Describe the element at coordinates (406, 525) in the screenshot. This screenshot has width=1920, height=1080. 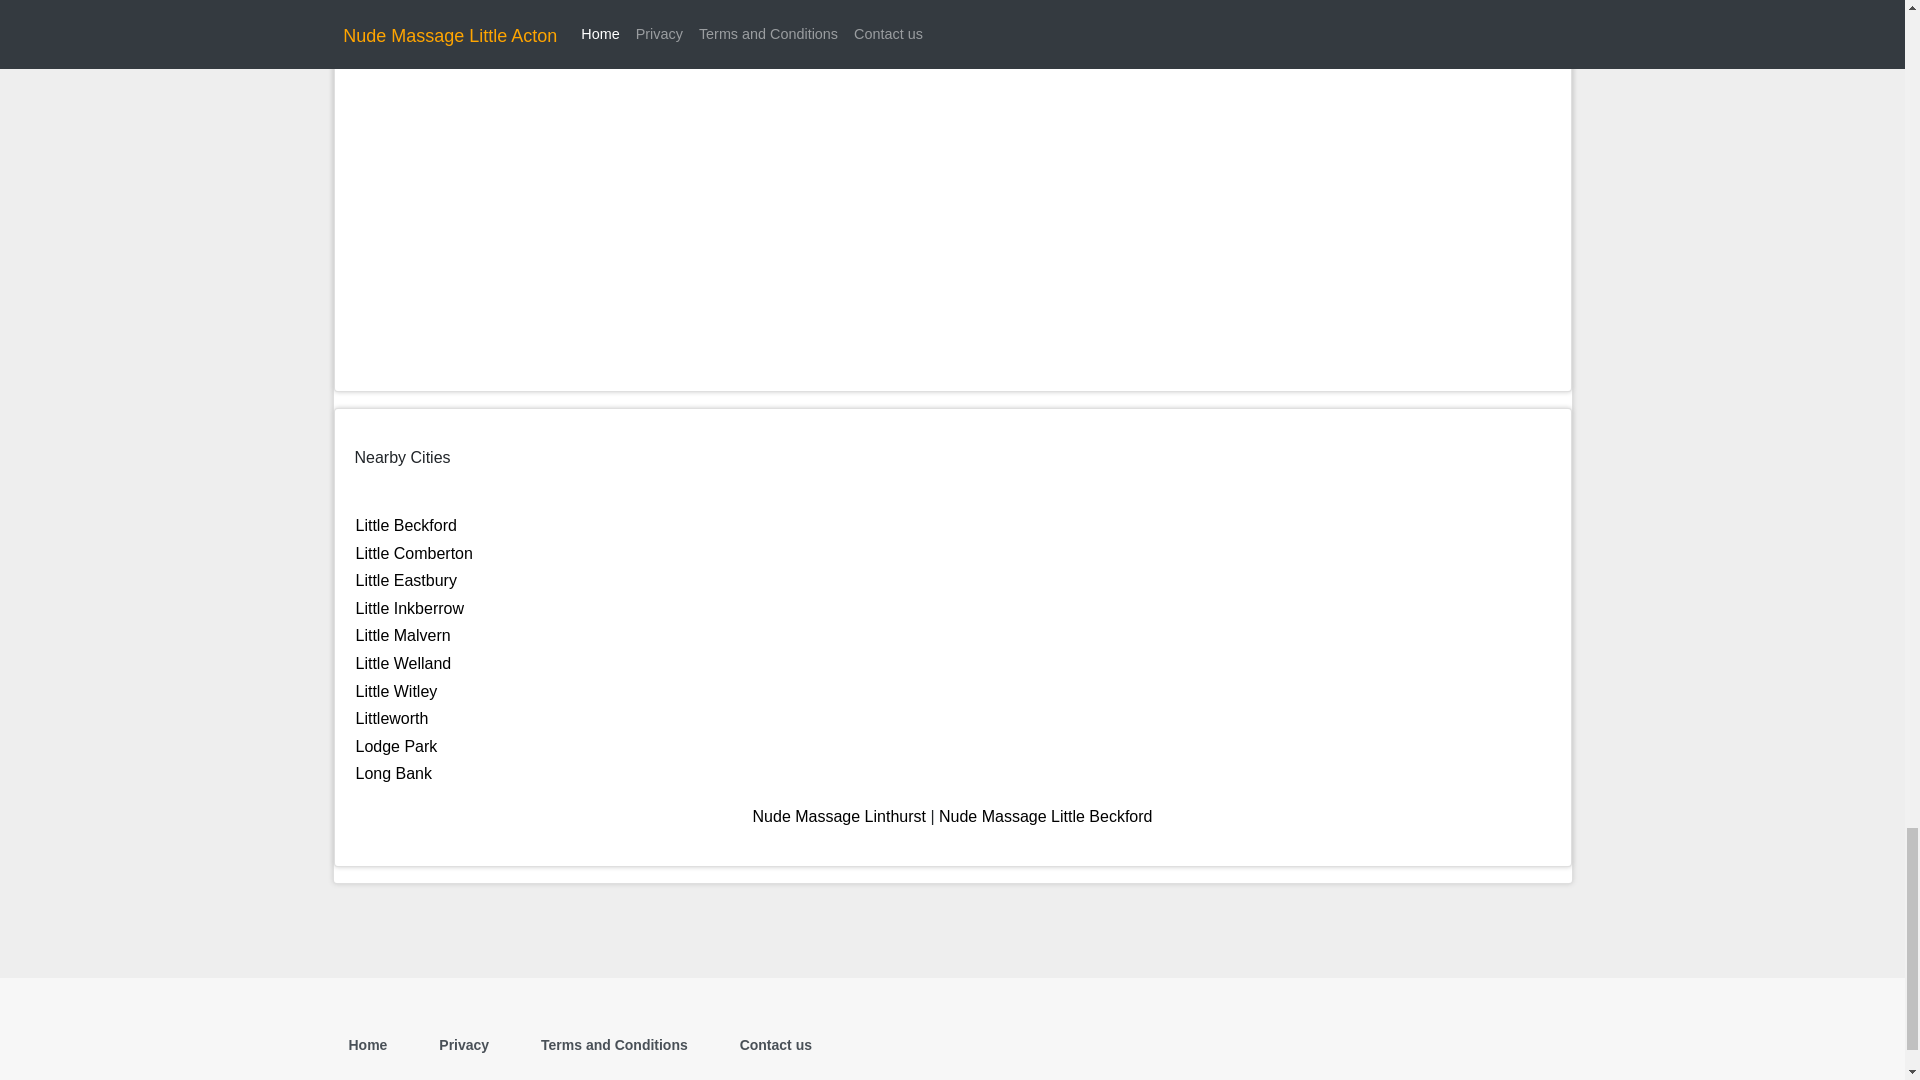
I see `Little Beckford` at that location.